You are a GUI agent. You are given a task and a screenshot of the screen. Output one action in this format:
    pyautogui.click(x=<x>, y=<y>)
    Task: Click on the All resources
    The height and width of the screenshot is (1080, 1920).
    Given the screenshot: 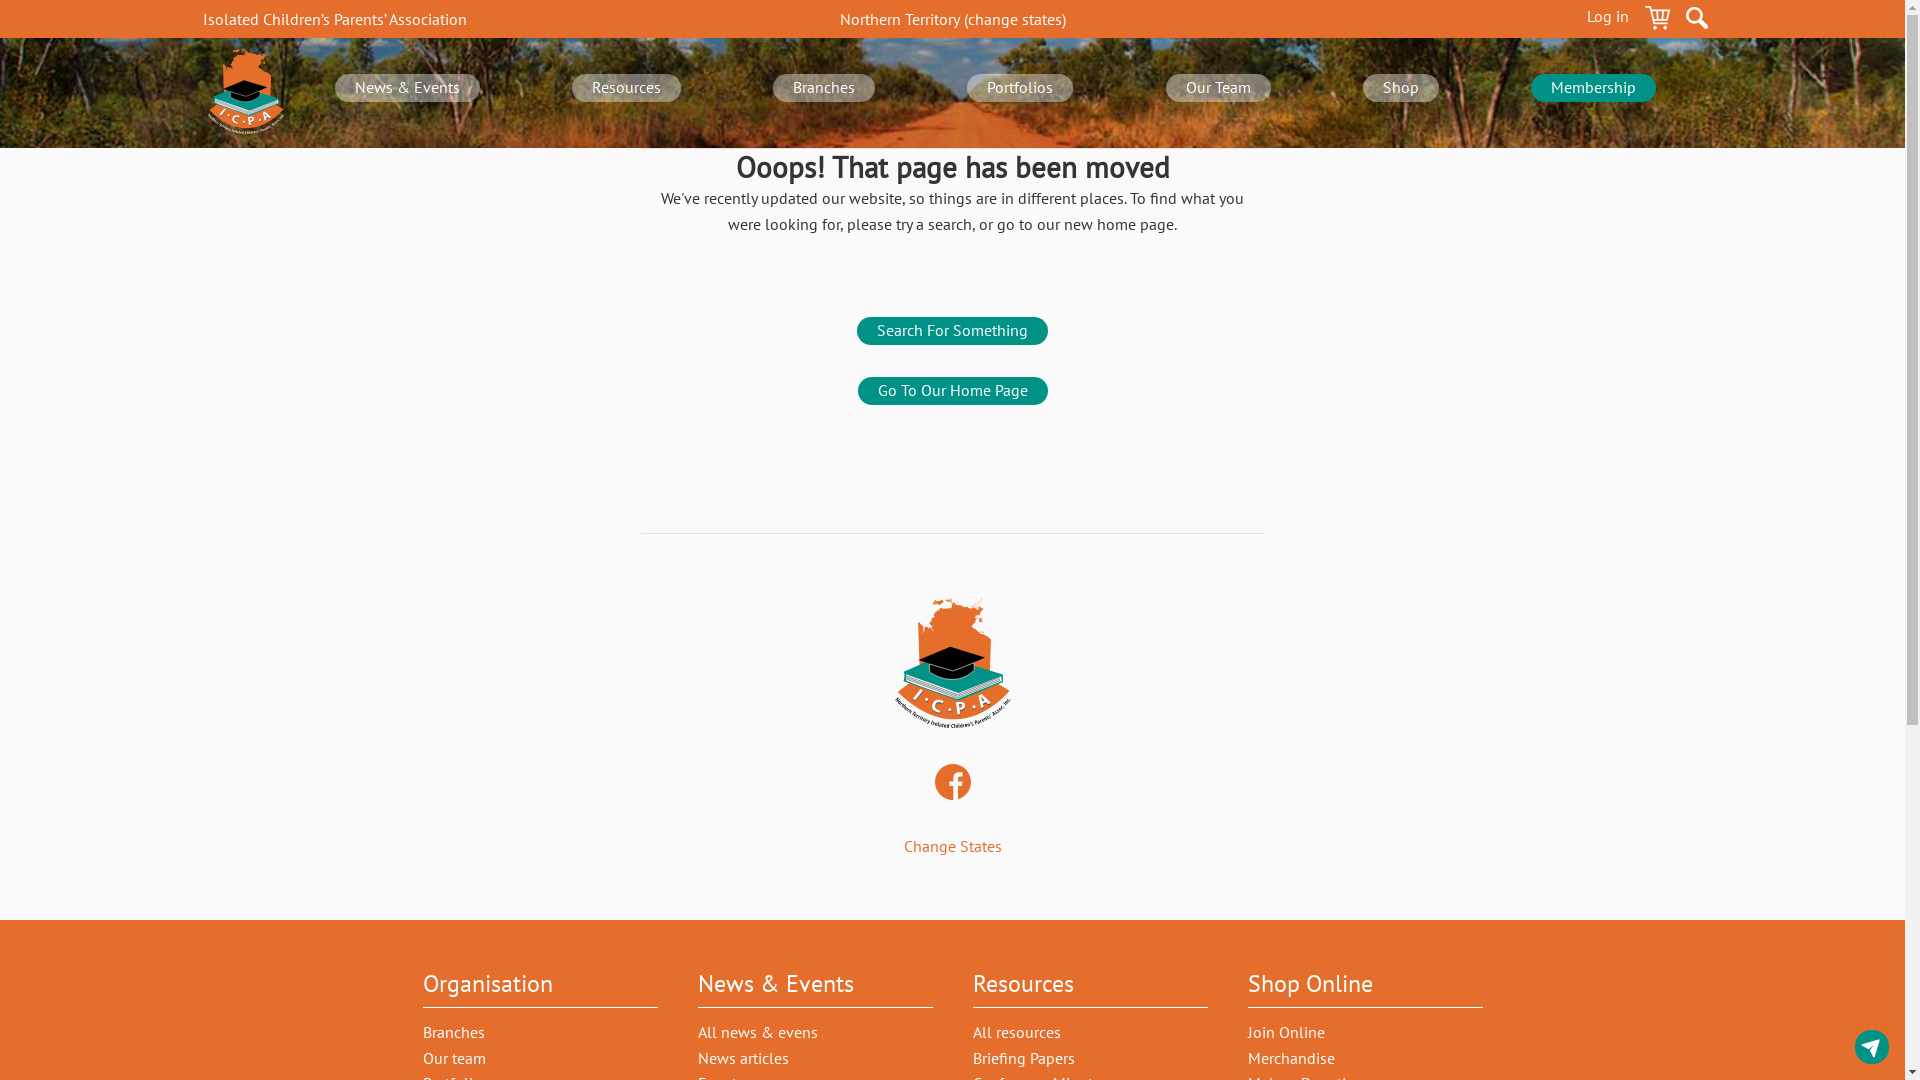 What is the action you would take?
    pyautogui.click(x=1016, y=1032)
    